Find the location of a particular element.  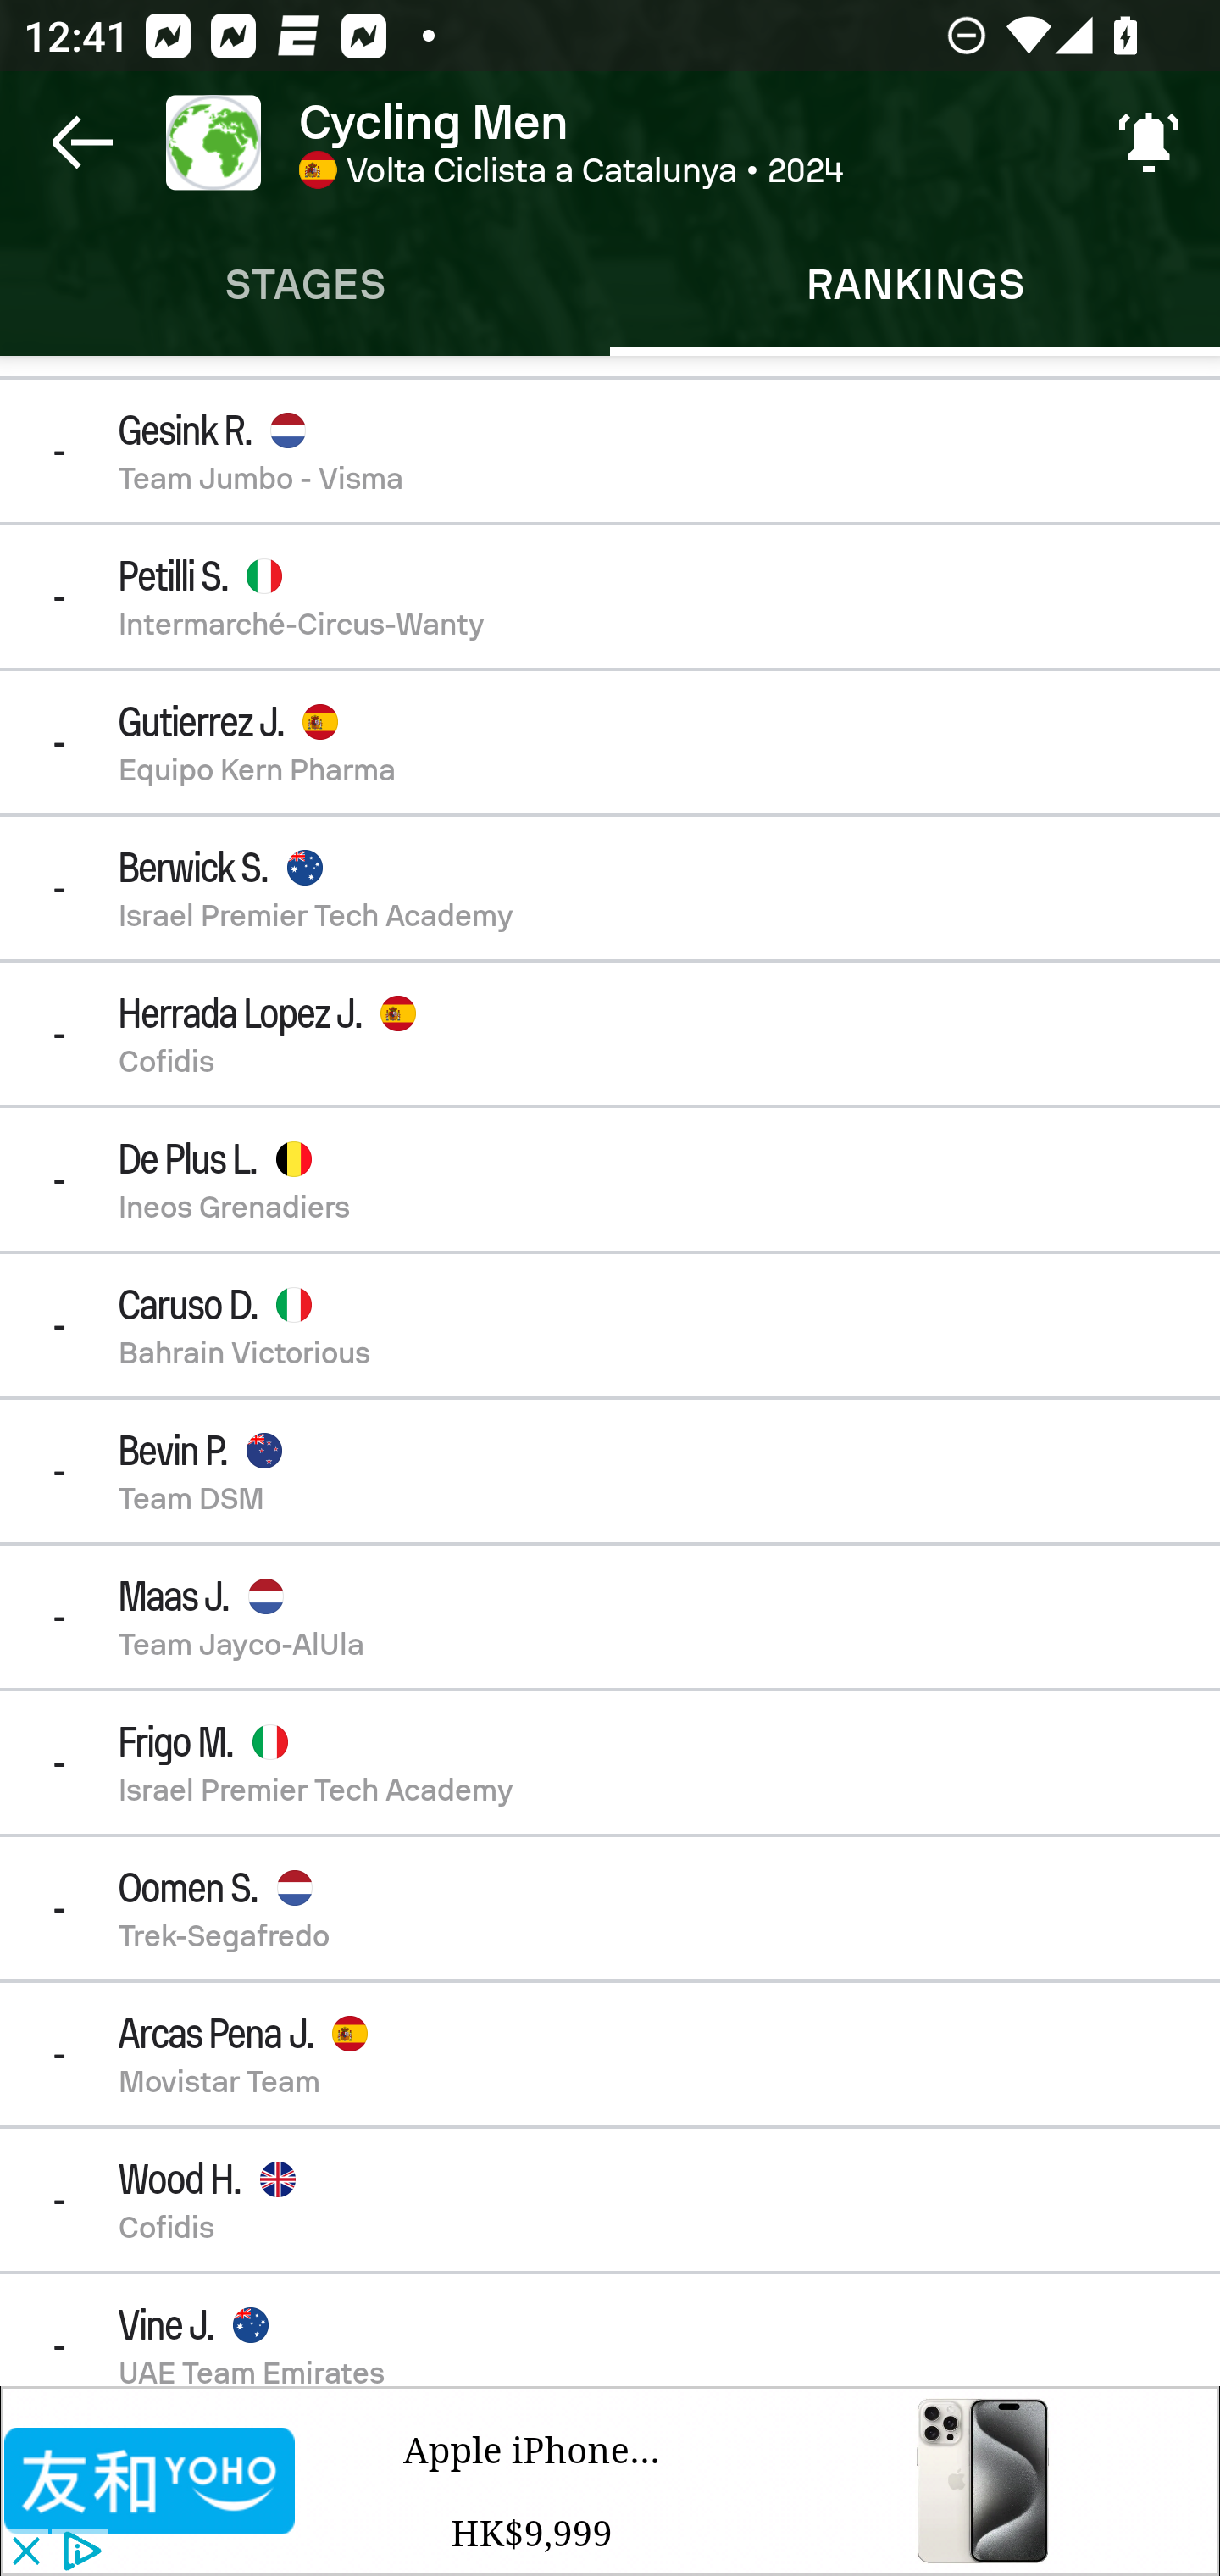

- Berwick S. Israel Premier Tech Academy is located at coordinates (610, 886).